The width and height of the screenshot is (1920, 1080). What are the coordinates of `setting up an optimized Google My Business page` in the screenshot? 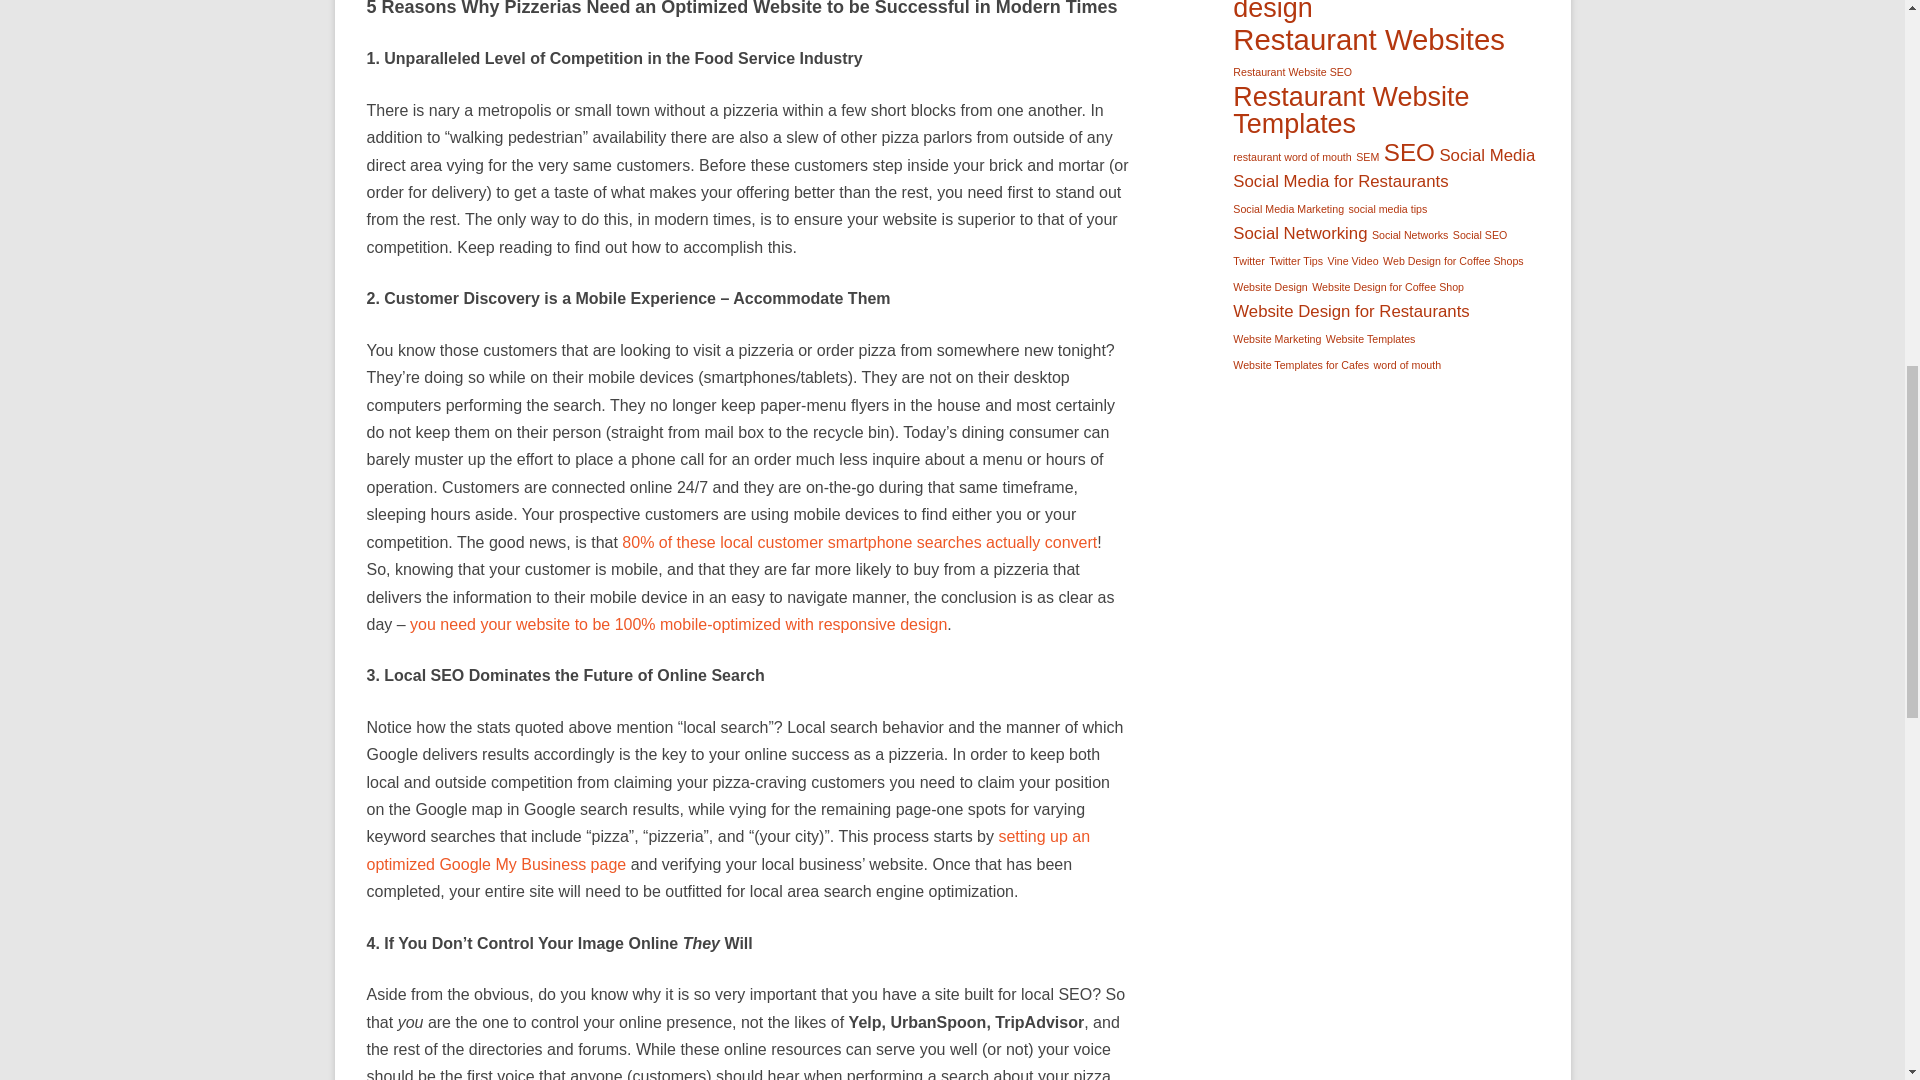 It's located at (728, 850).